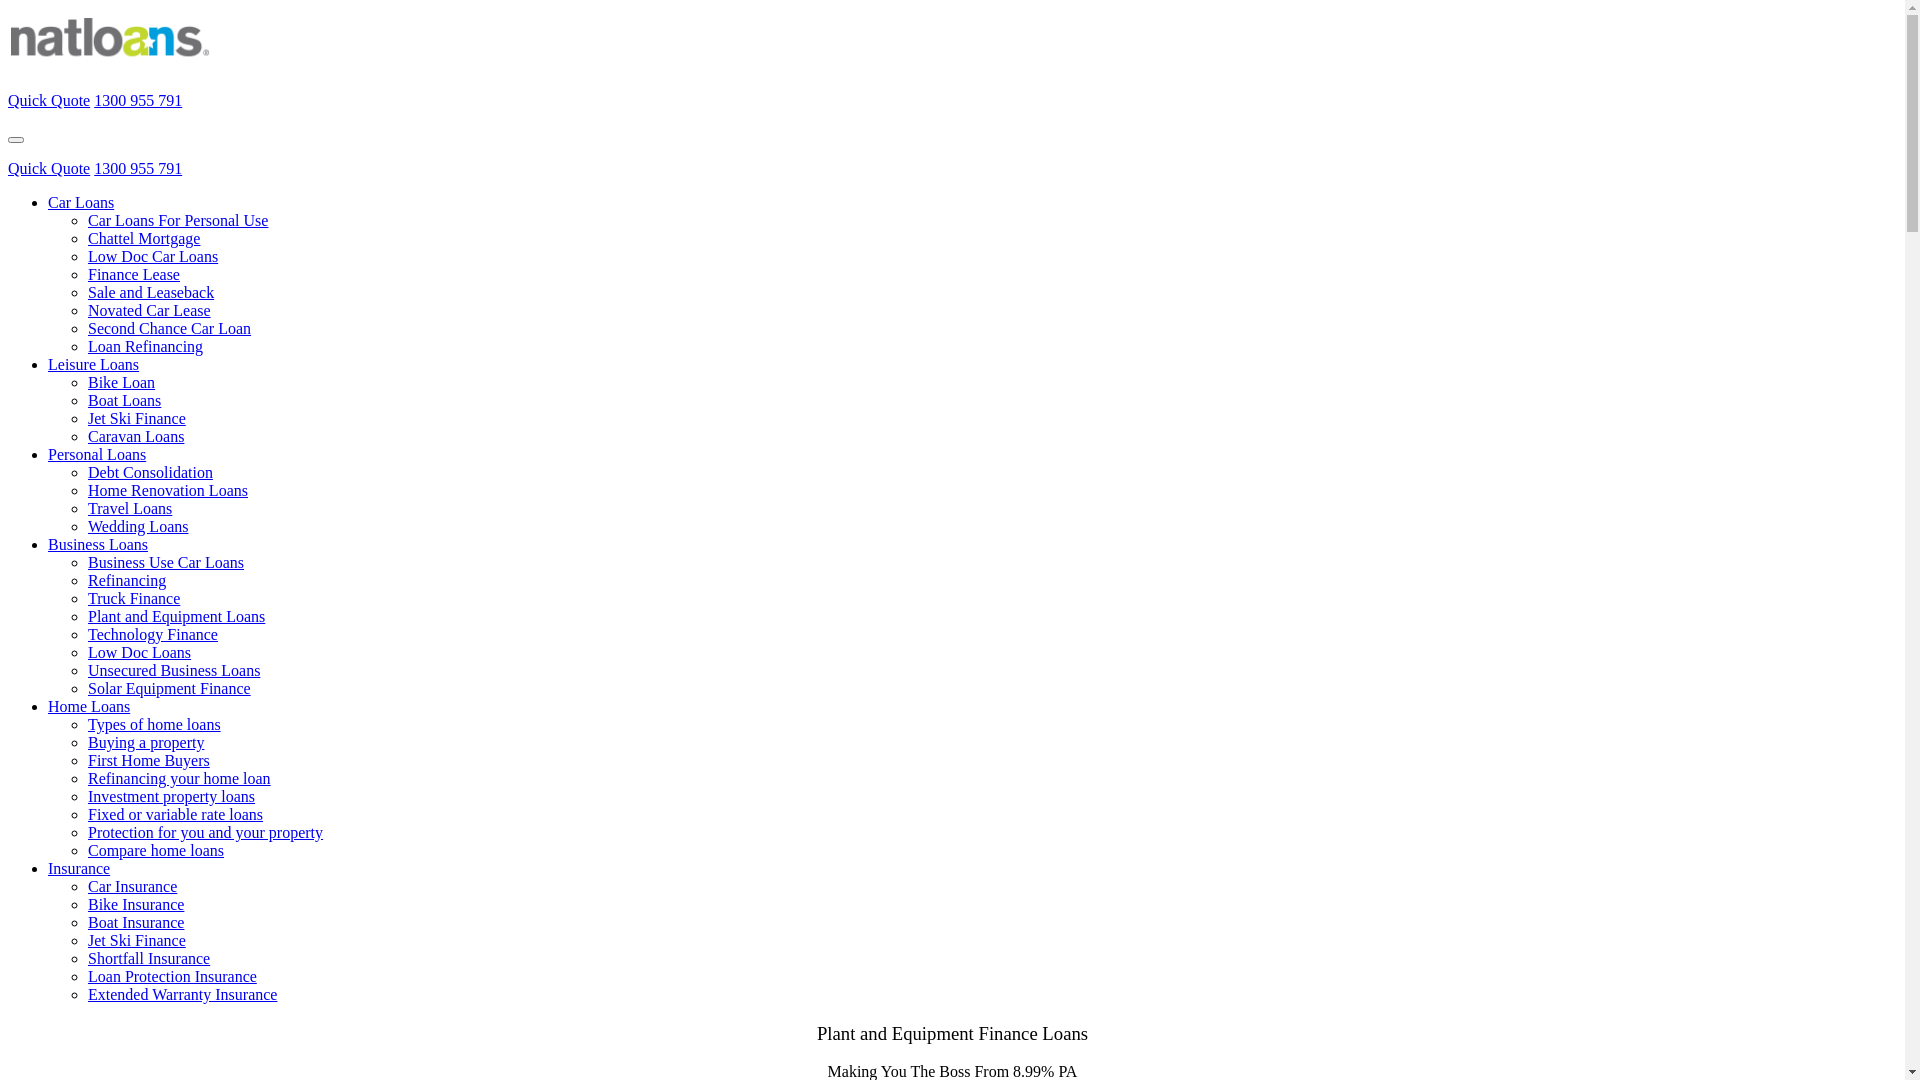 Image resolution: width=1920 pixels, height=1080 pixels. I want to click on Unsecured Business Loans, so click(174, 670).